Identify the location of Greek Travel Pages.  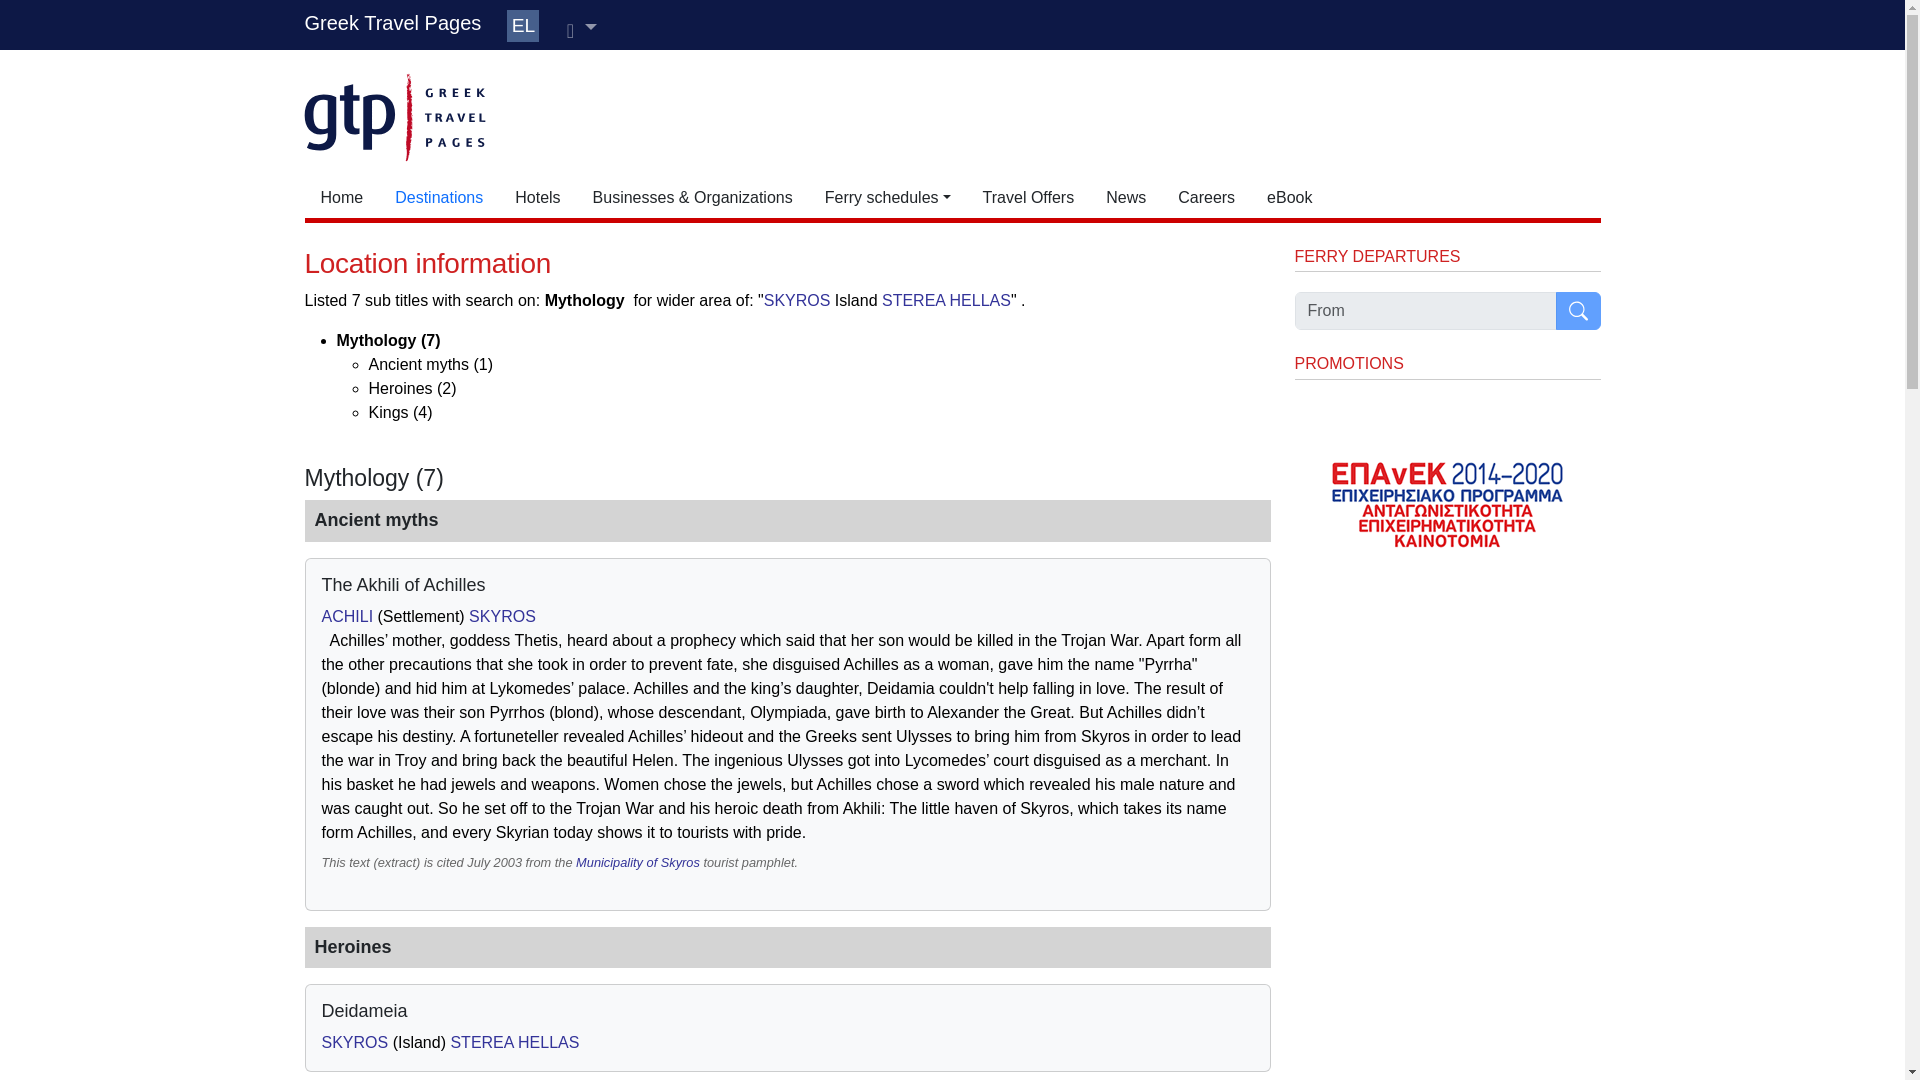
(392, 22).